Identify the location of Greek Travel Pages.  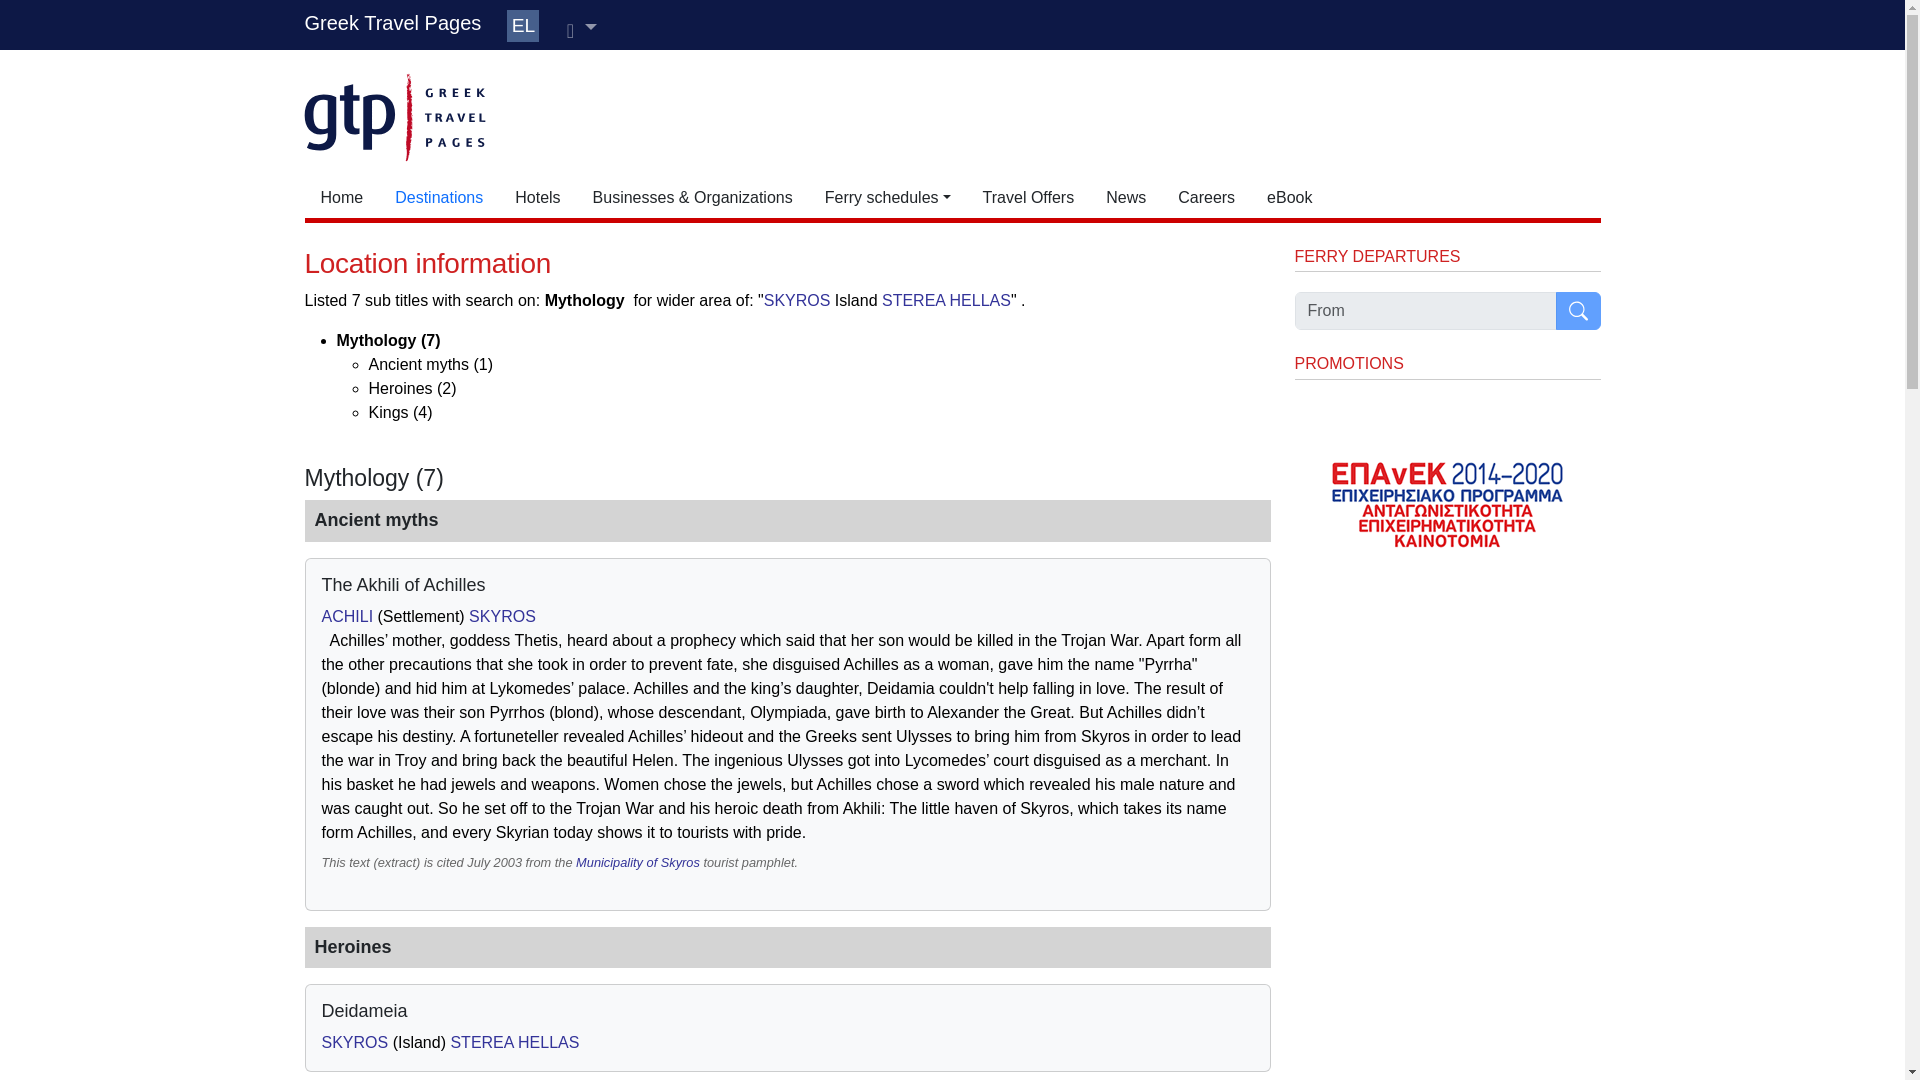
(392, 22).